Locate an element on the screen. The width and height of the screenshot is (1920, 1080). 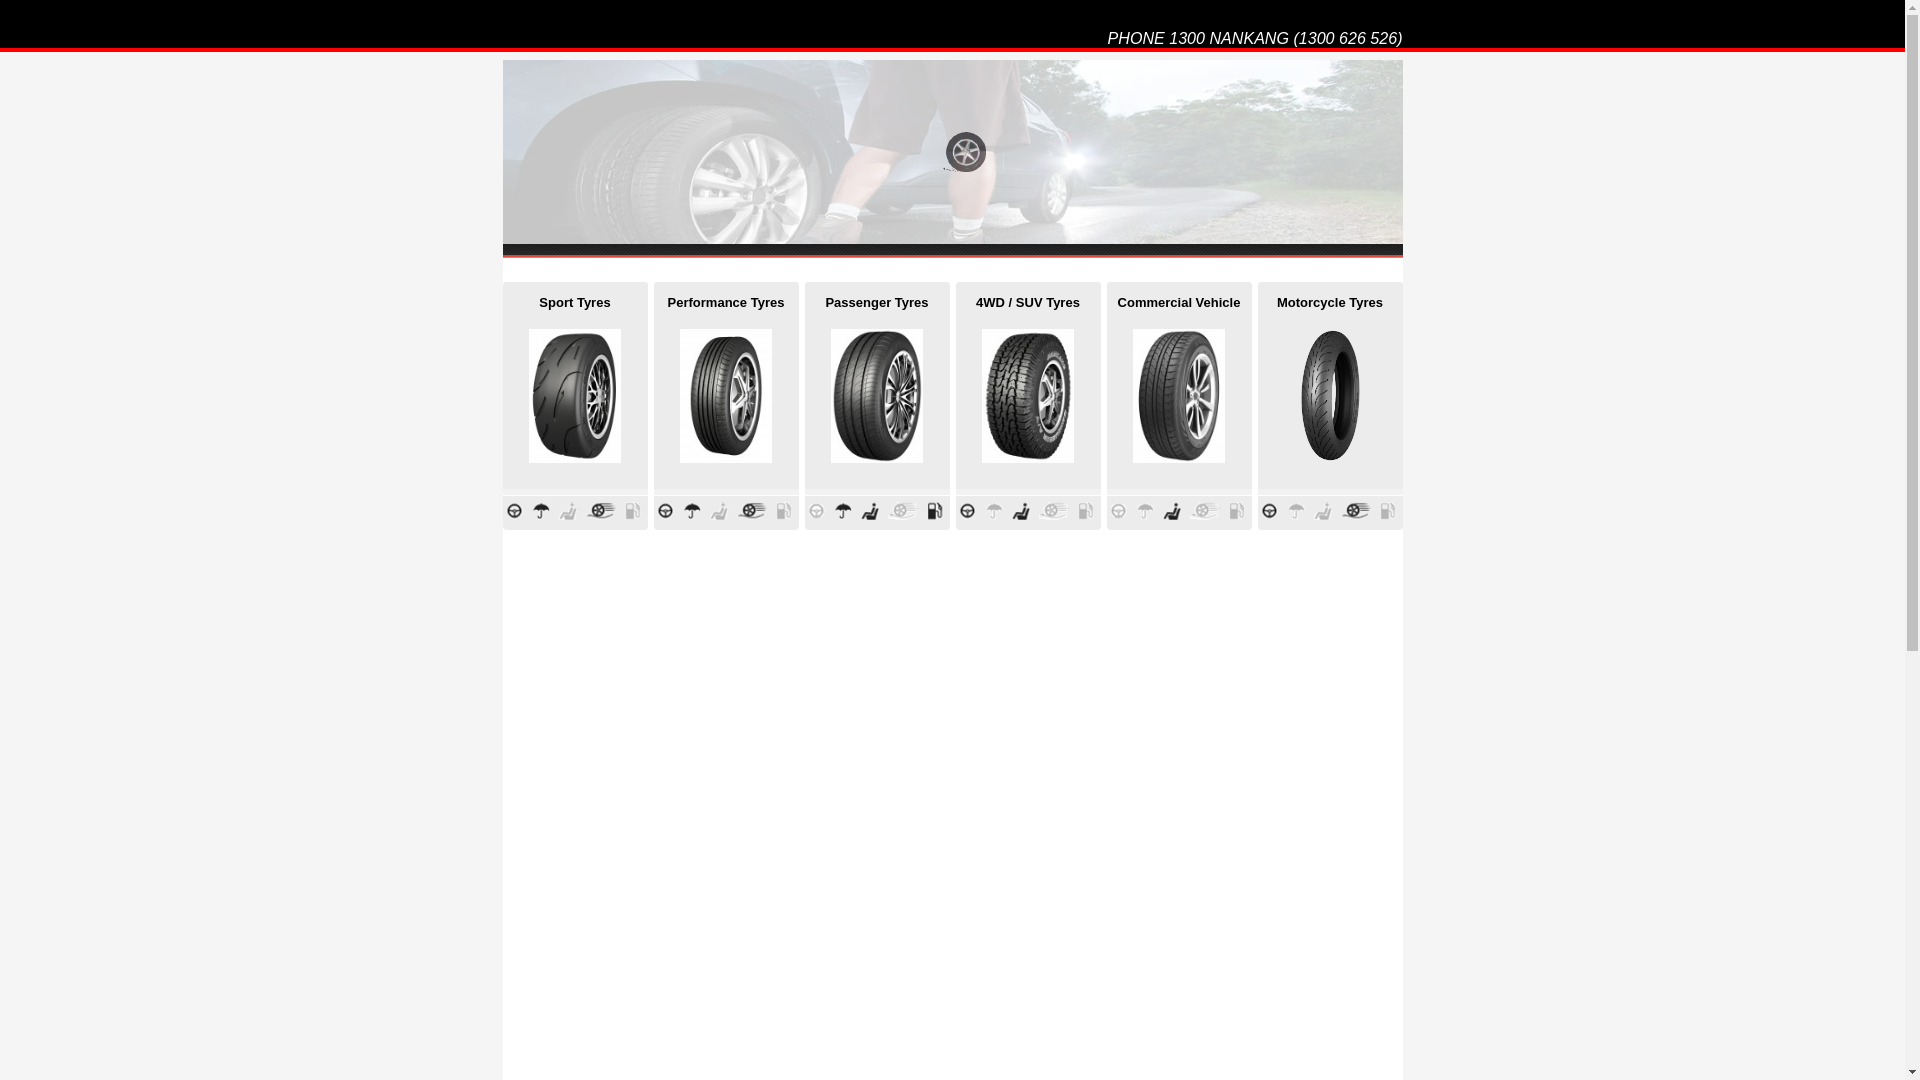
Performance is located at coordinates (752, 516).